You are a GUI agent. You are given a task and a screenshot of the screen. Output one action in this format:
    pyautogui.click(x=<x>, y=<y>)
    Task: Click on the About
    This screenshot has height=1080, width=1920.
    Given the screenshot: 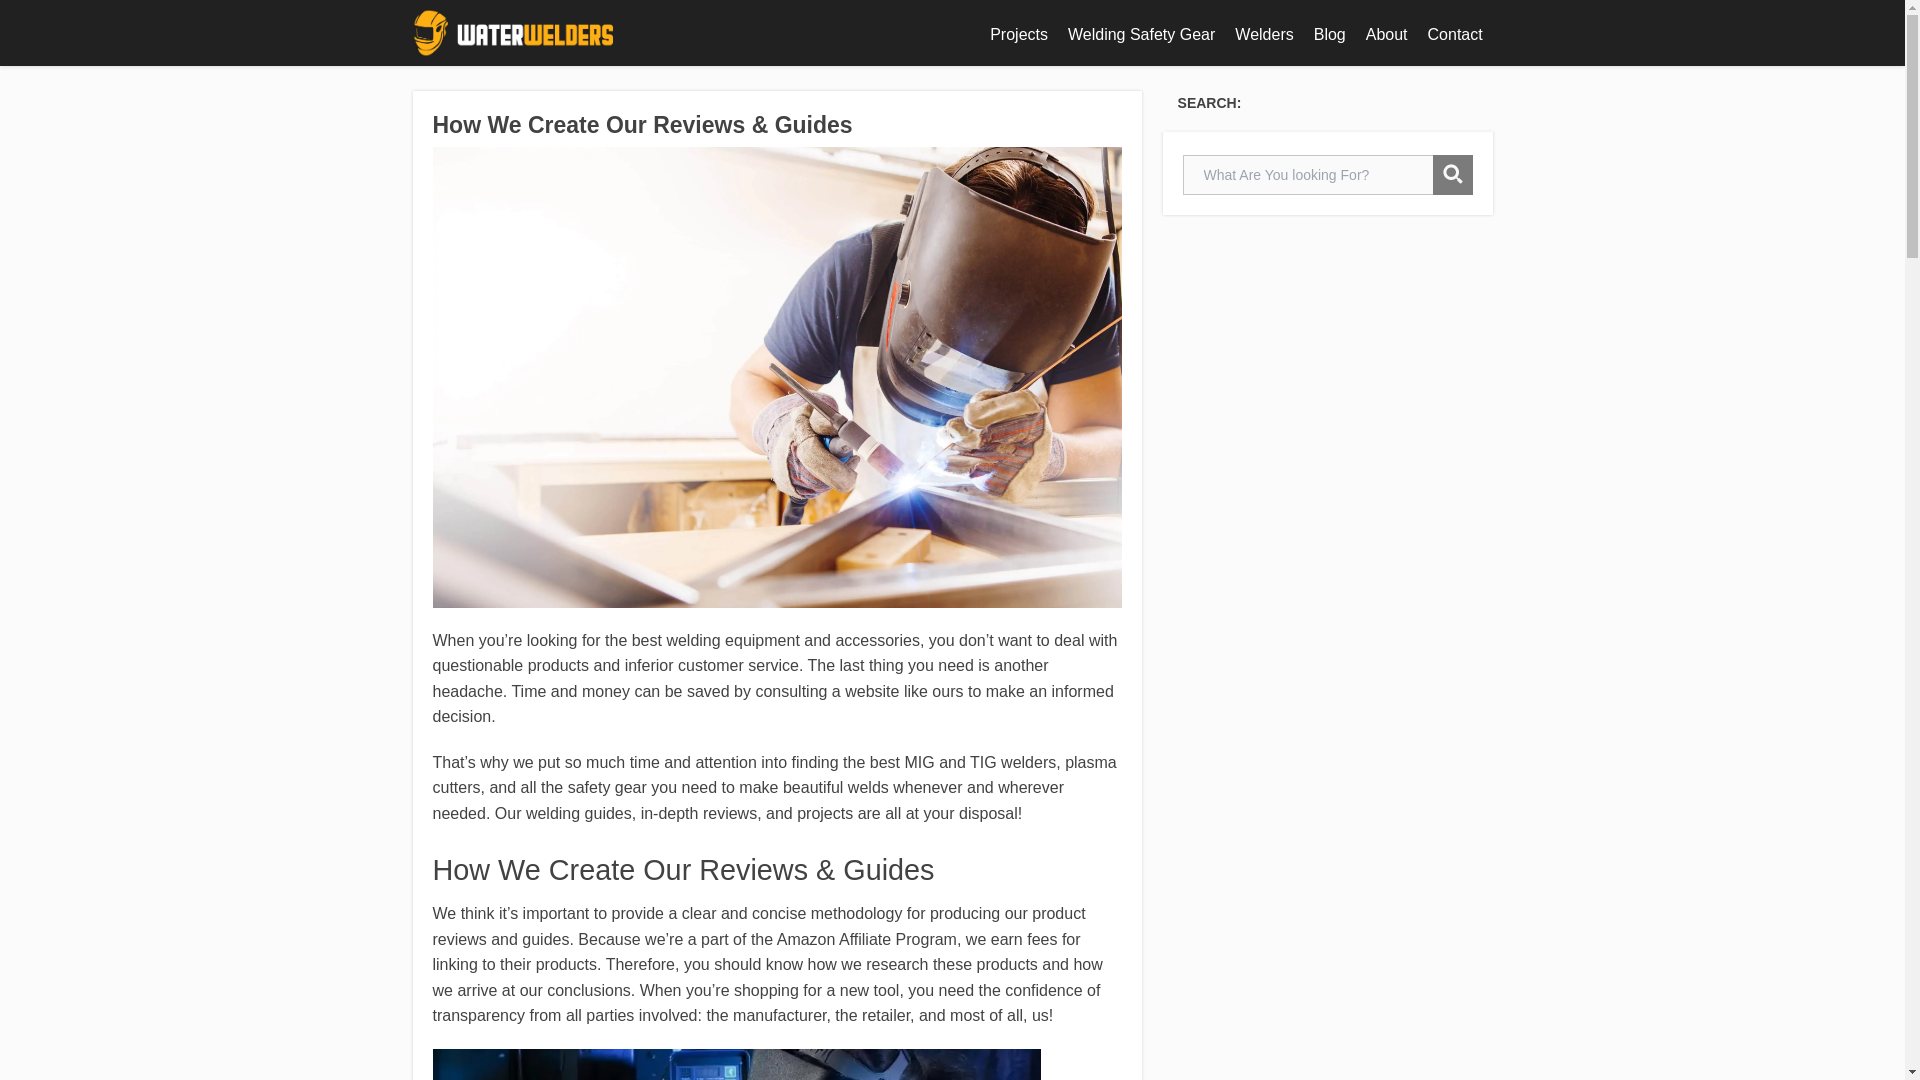 What is the action you would take?
    pyautogui.click(x=1386, y=34)
    